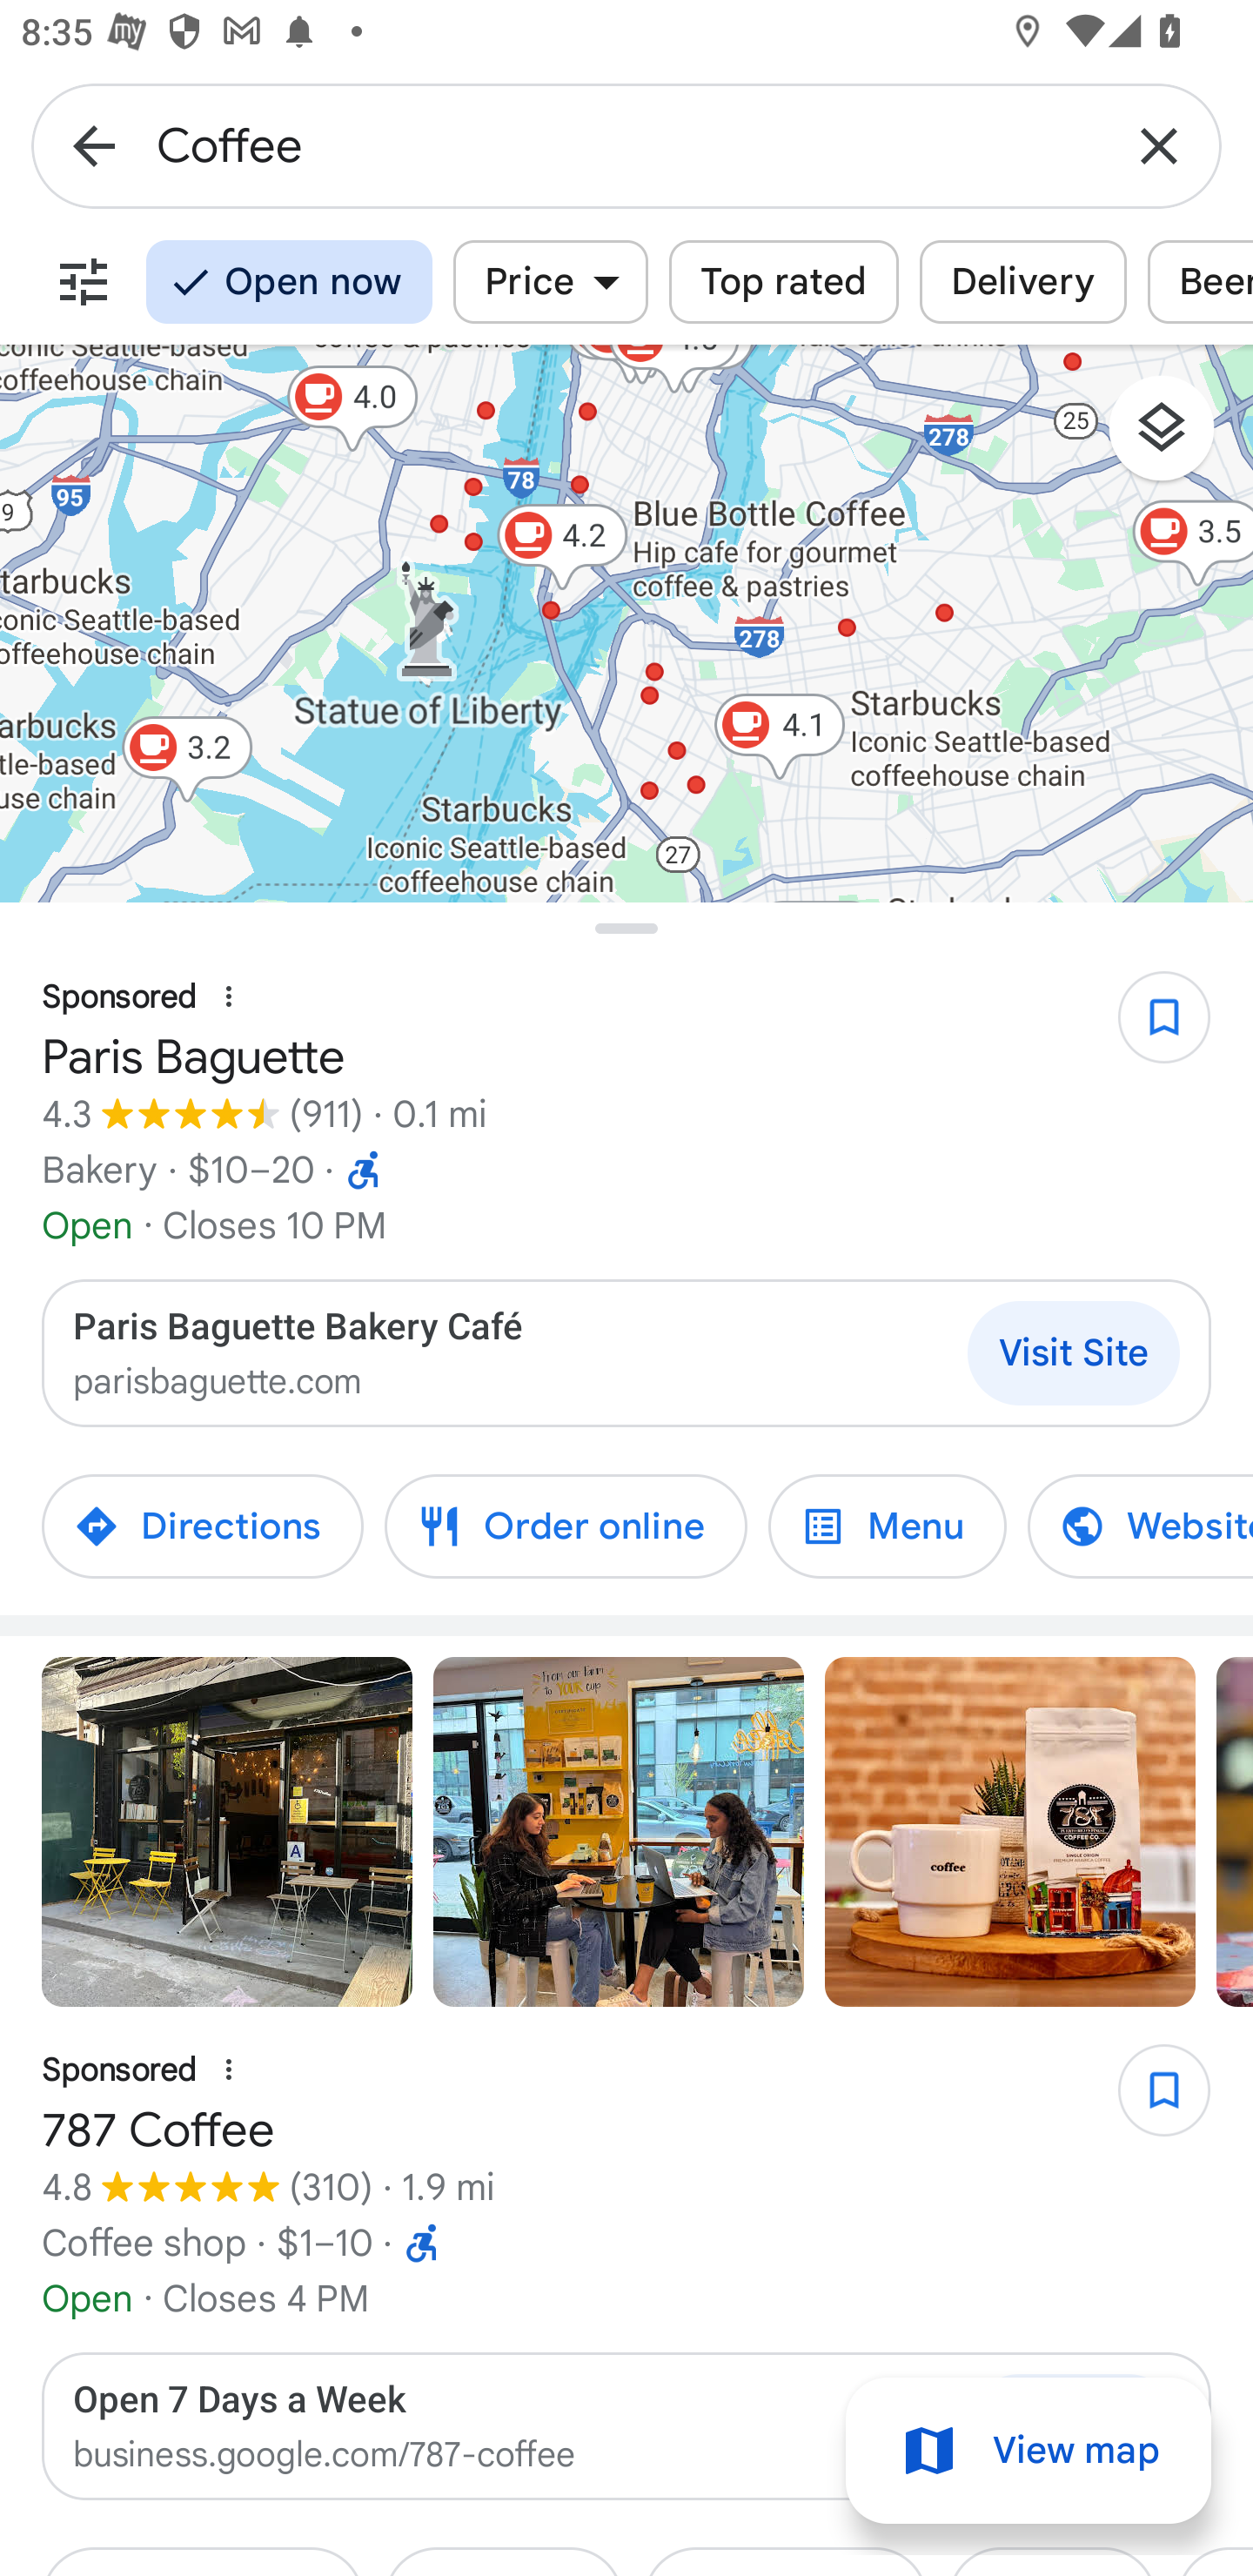 The width and height of the screenshot is (1253, 2576). I want to click on Website, so click(1119, 1526).